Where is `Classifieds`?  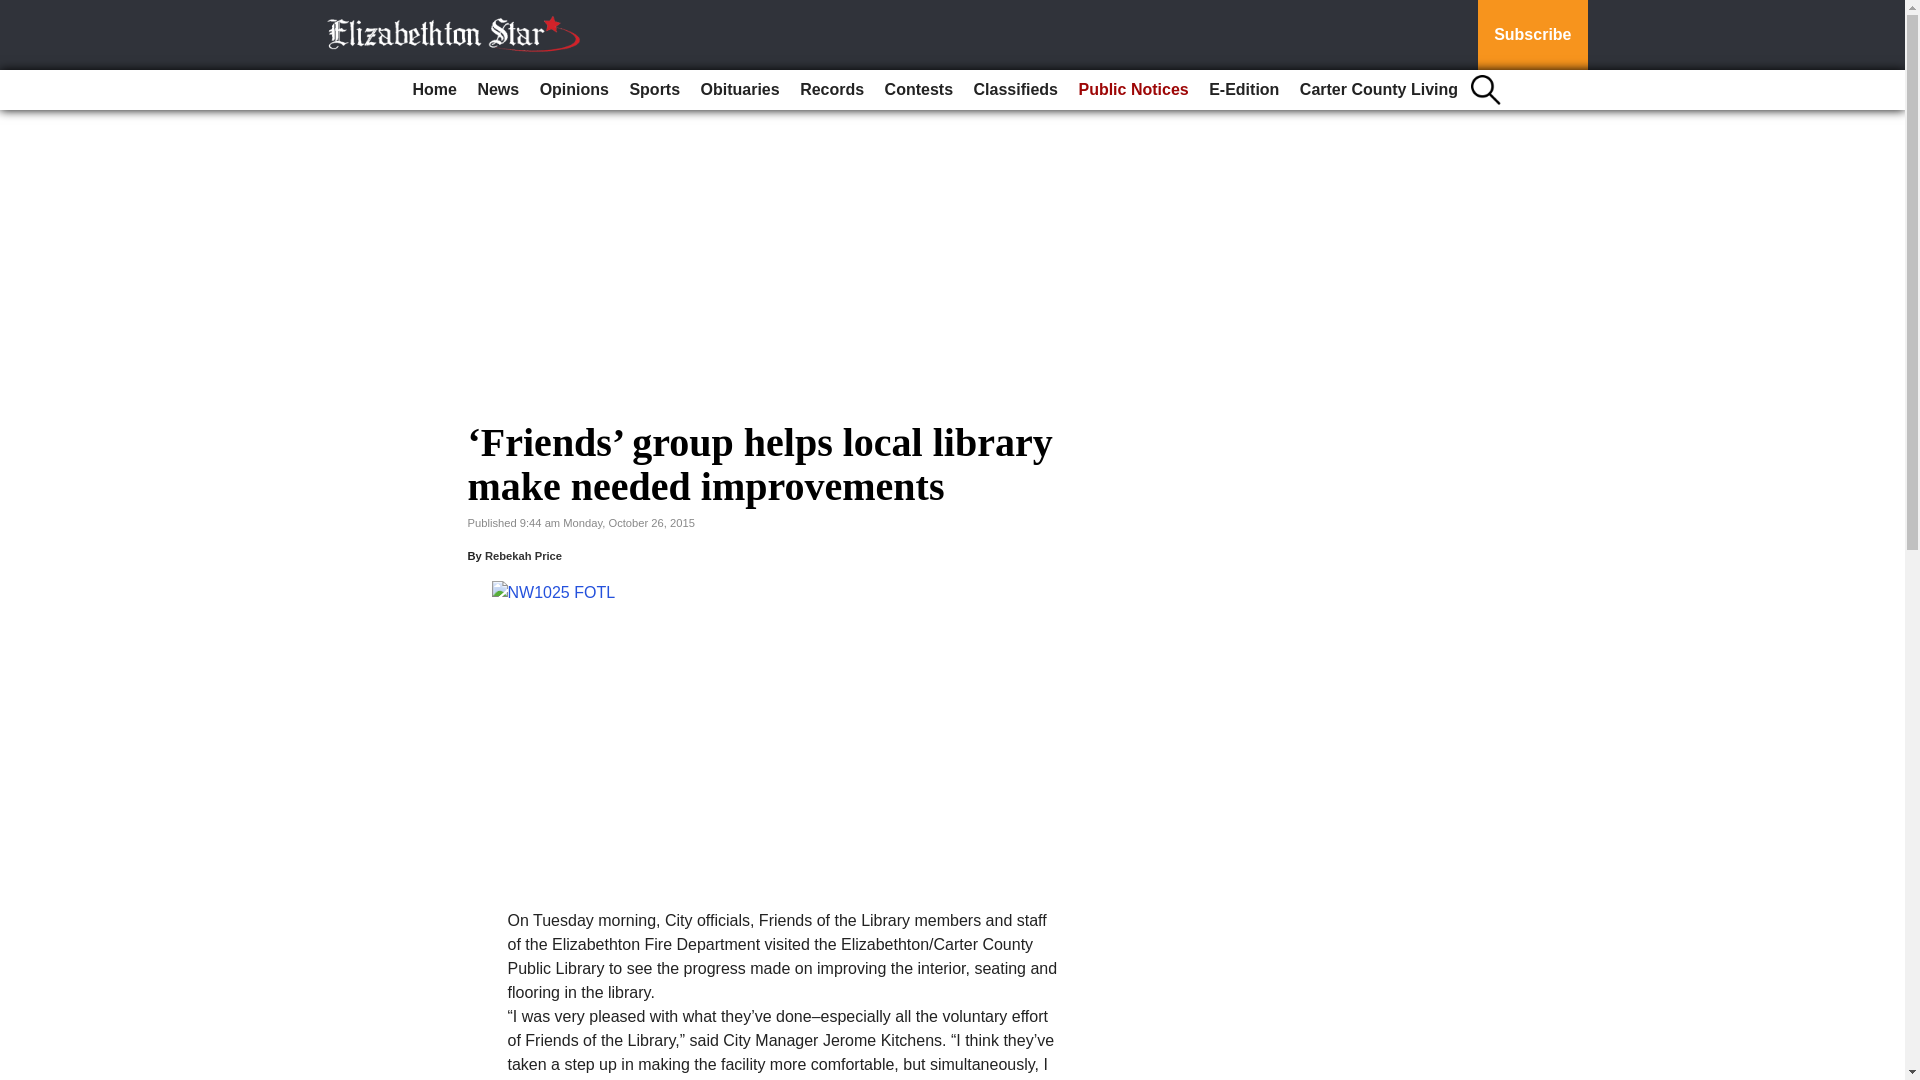 Classifieds is located at coordinates (1015, 90).